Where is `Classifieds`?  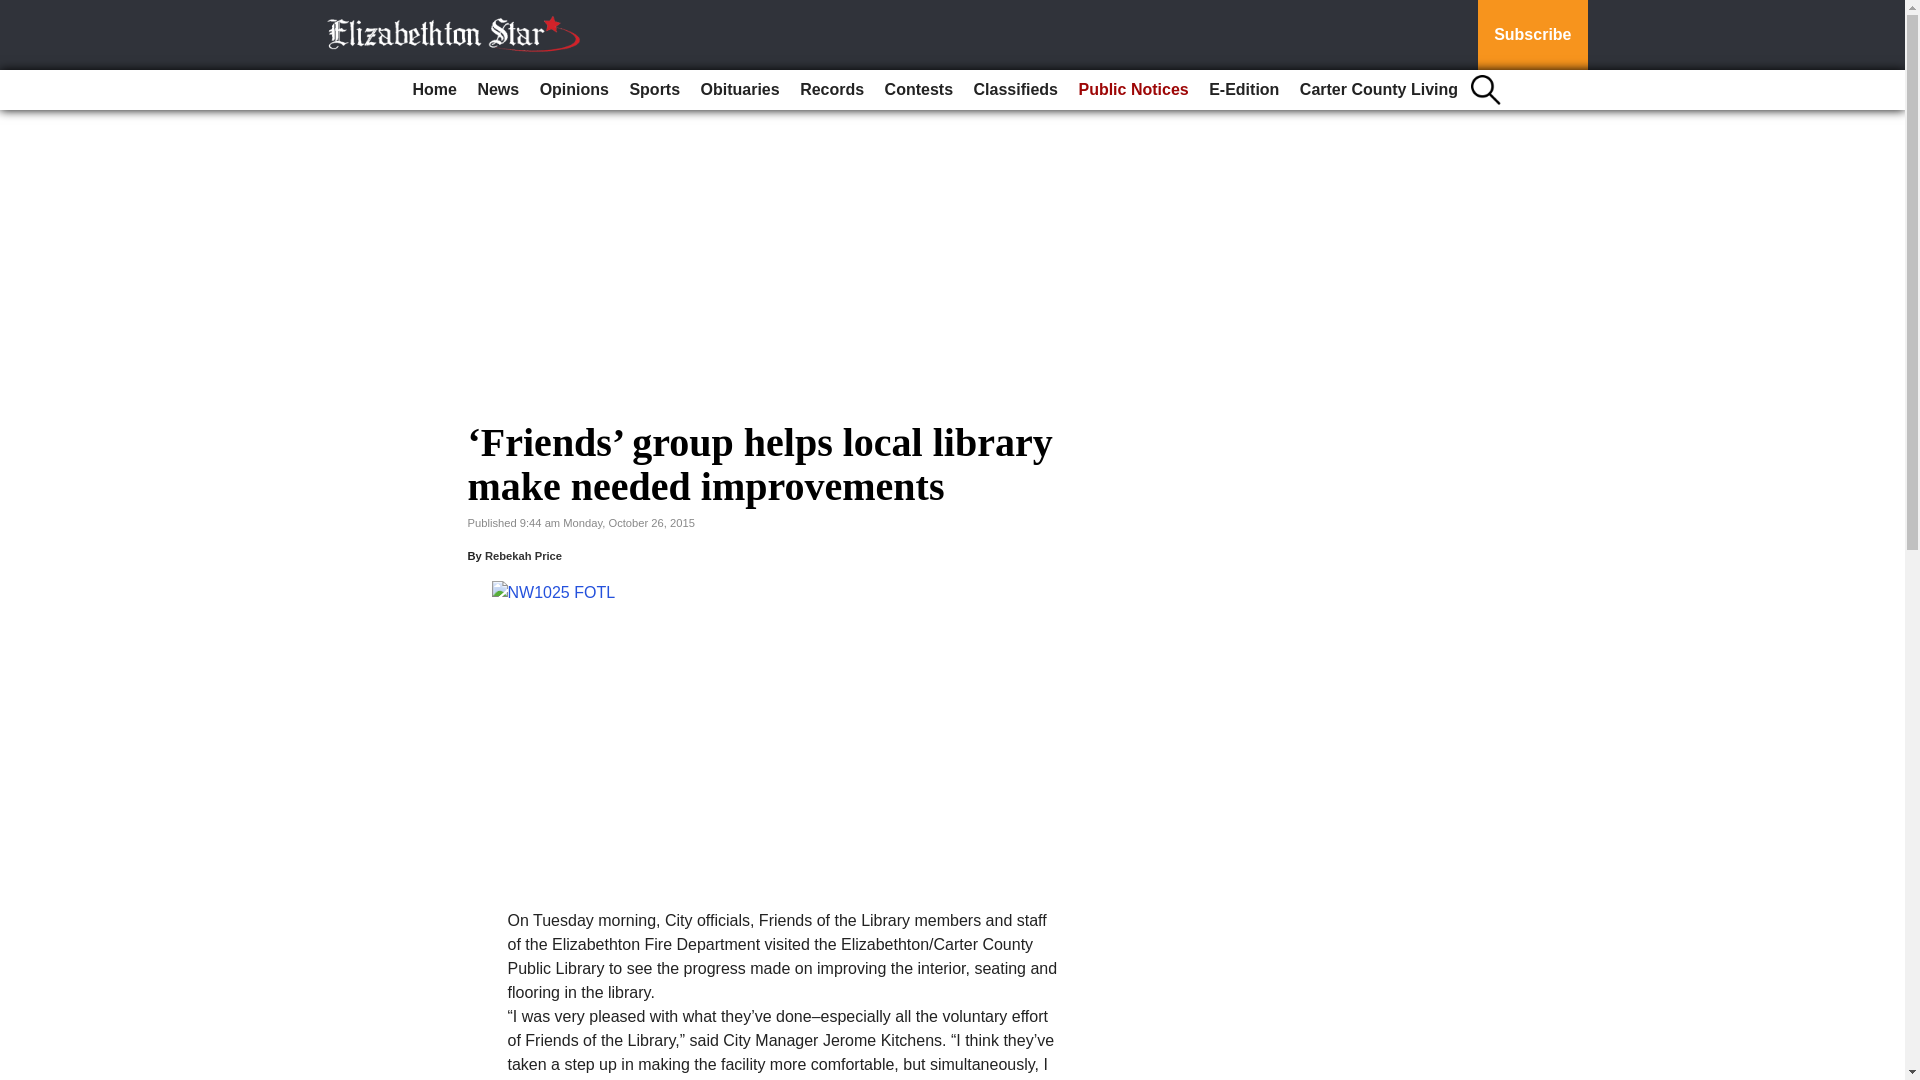 Classifieds is located at coordinates (1015, 90).